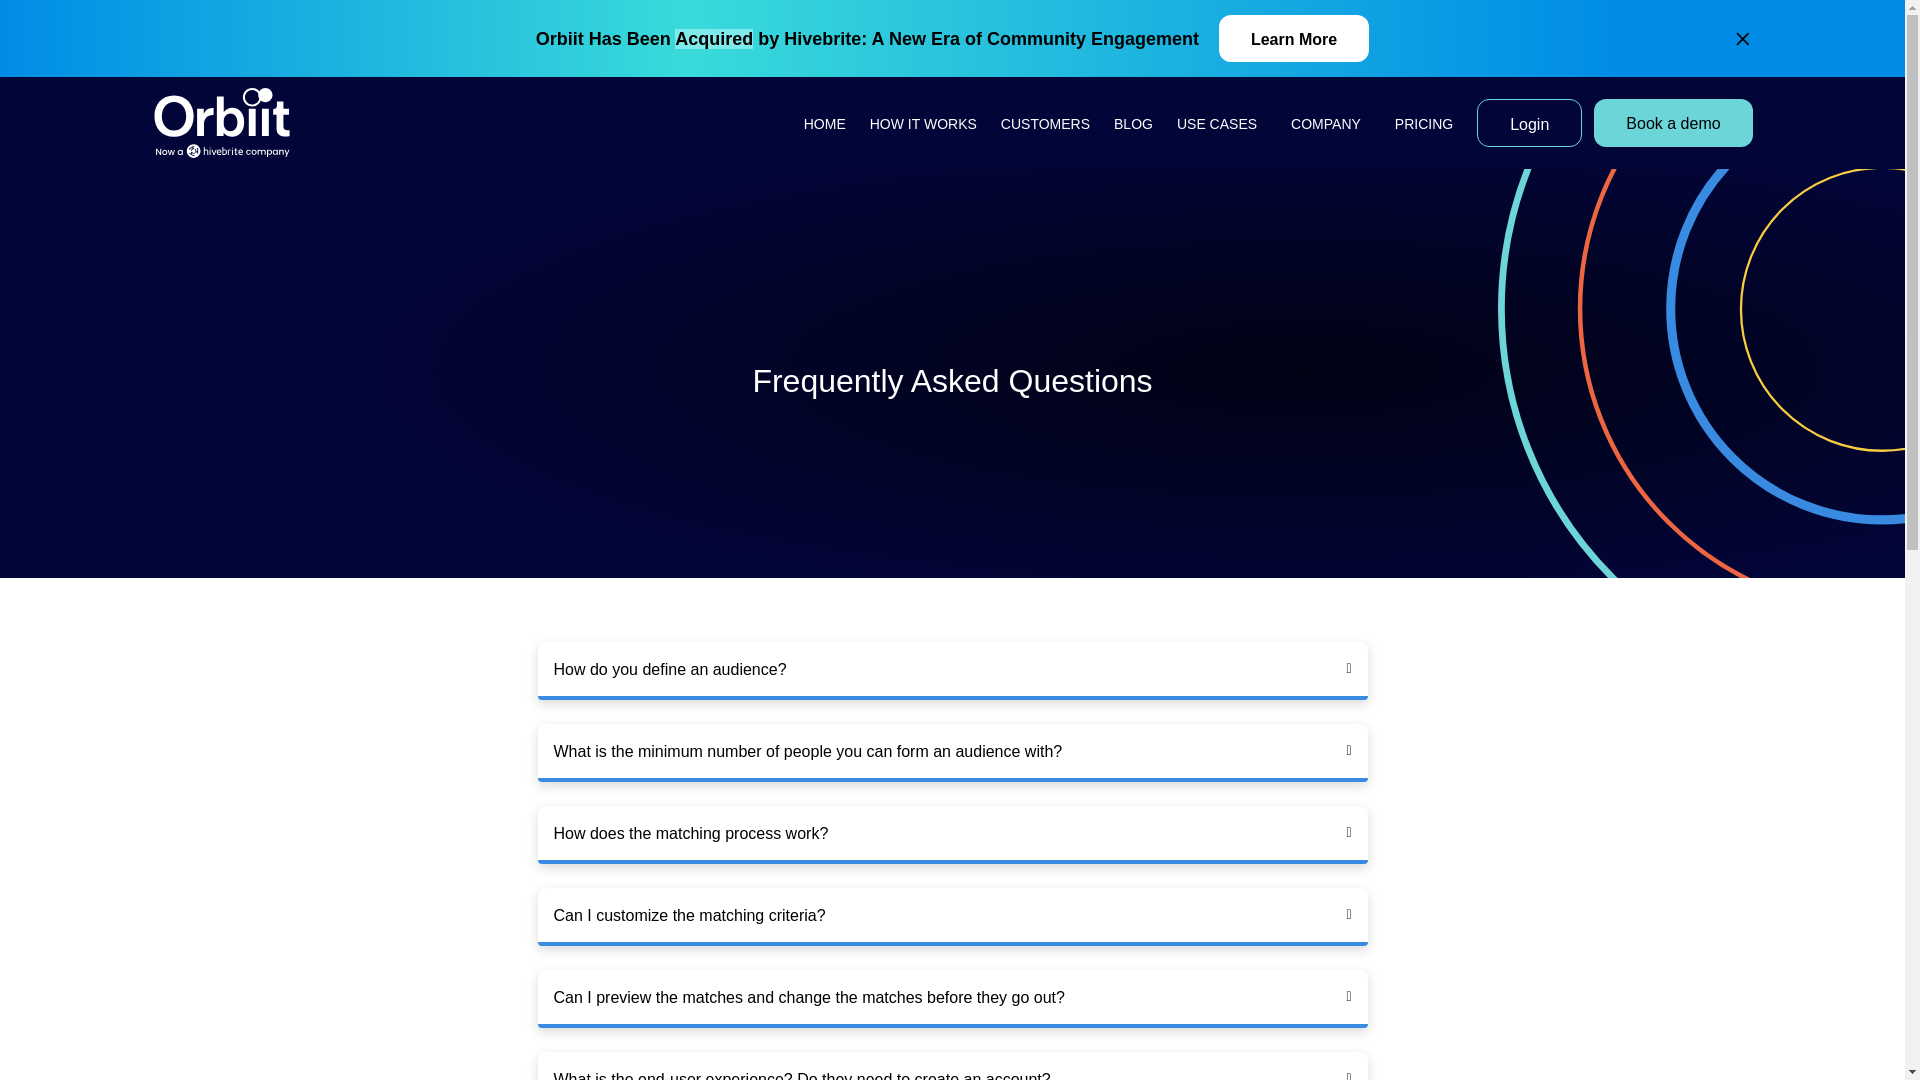 This screenshot has height=1080, width=1920. Describe the element at coordinates (1424, 122) in the screenshot. I see `PRICING` at that location.